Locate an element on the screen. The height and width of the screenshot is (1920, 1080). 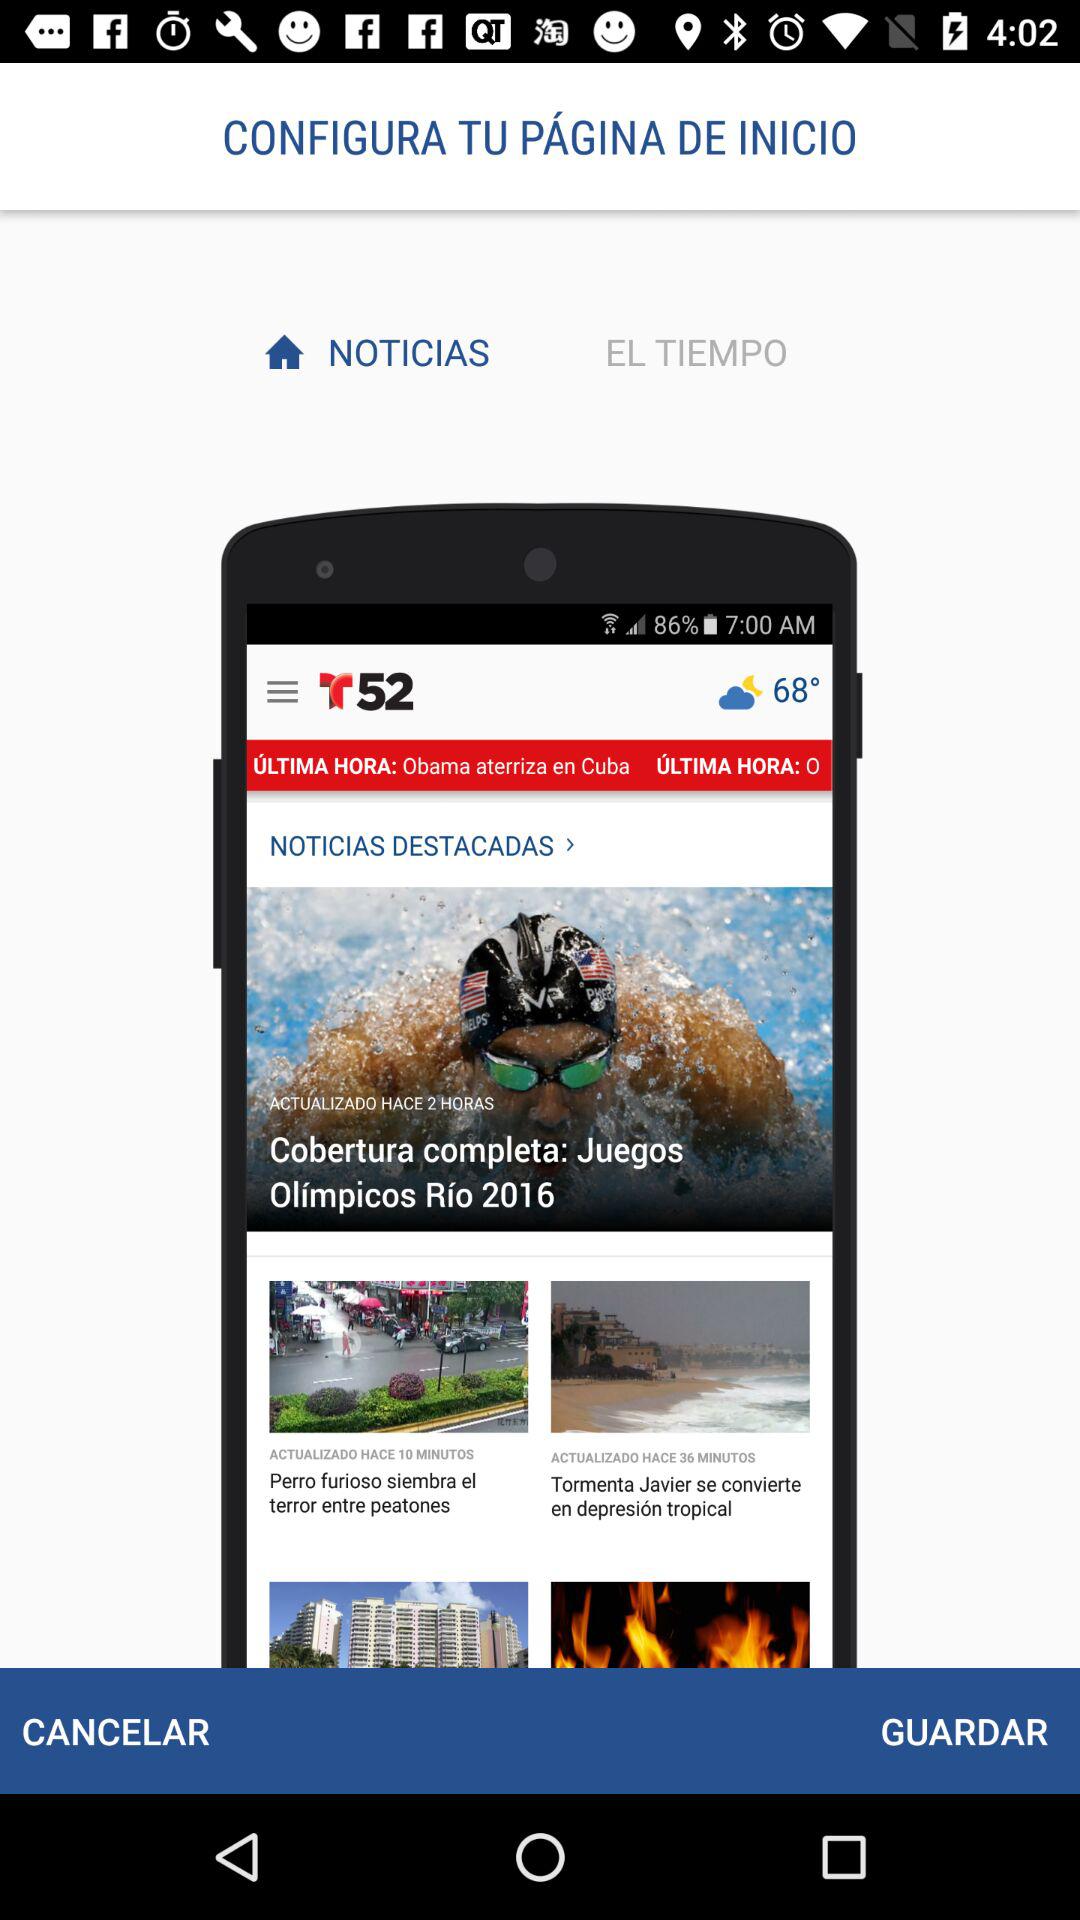
choose noticias item is located at coordinates (403, 351).